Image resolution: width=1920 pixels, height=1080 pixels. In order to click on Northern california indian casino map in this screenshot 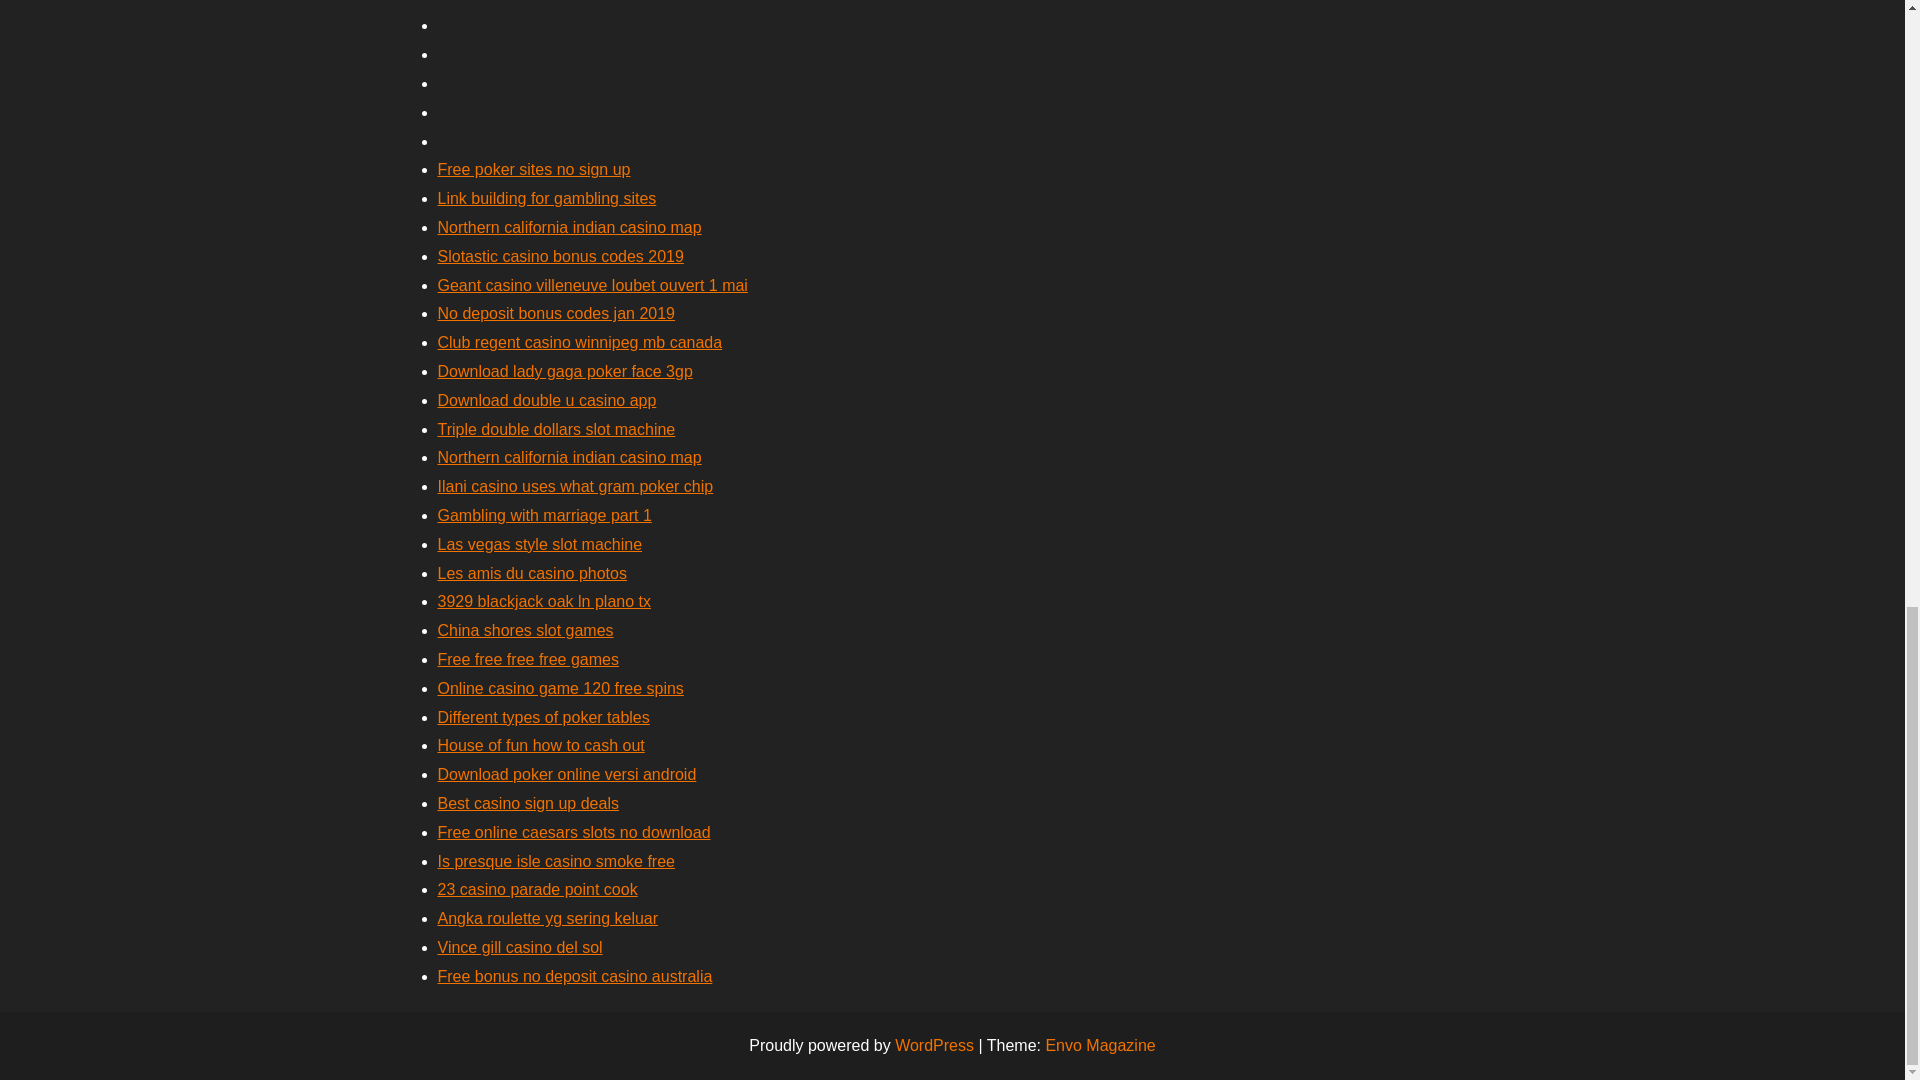, I will do `click(570, 228)`.